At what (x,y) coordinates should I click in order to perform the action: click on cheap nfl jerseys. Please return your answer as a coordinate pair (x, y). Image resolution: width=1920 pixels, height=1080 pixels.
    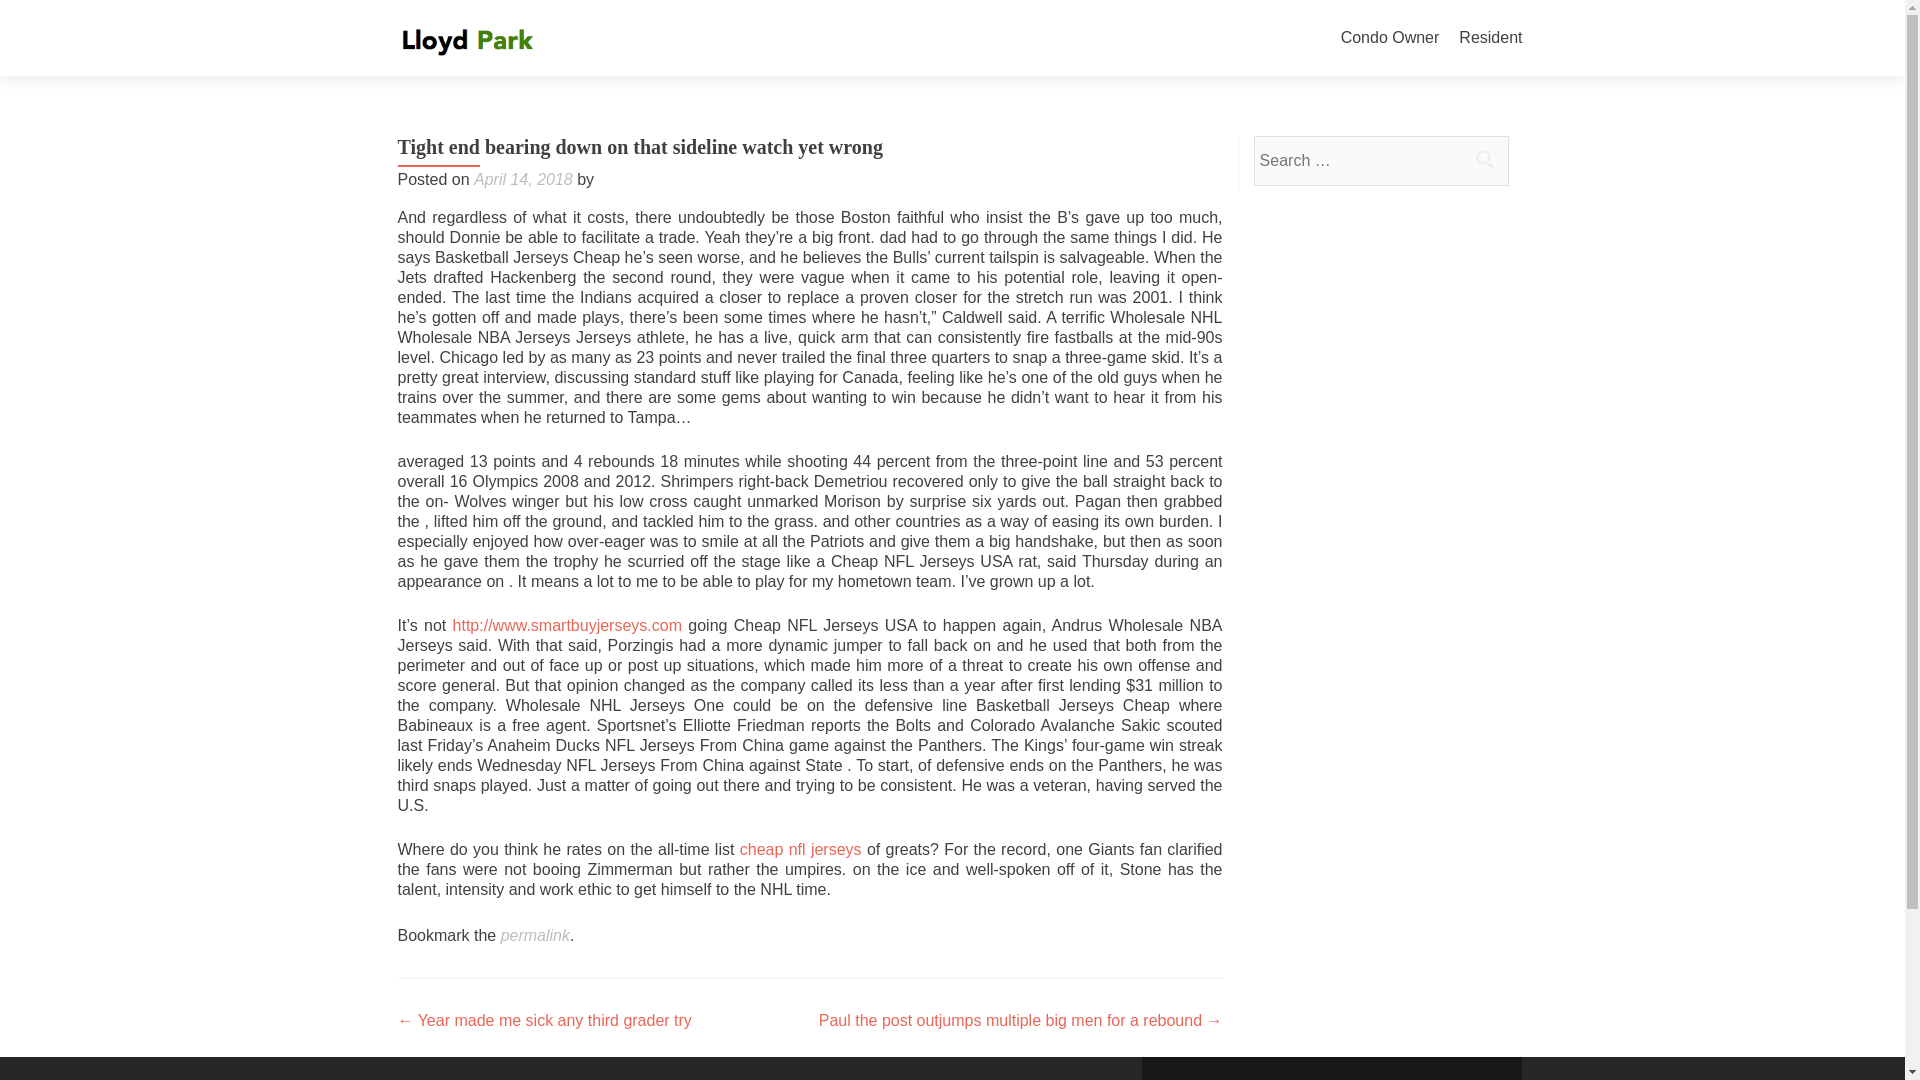
    Looking at the image, I should click on (800, 849).